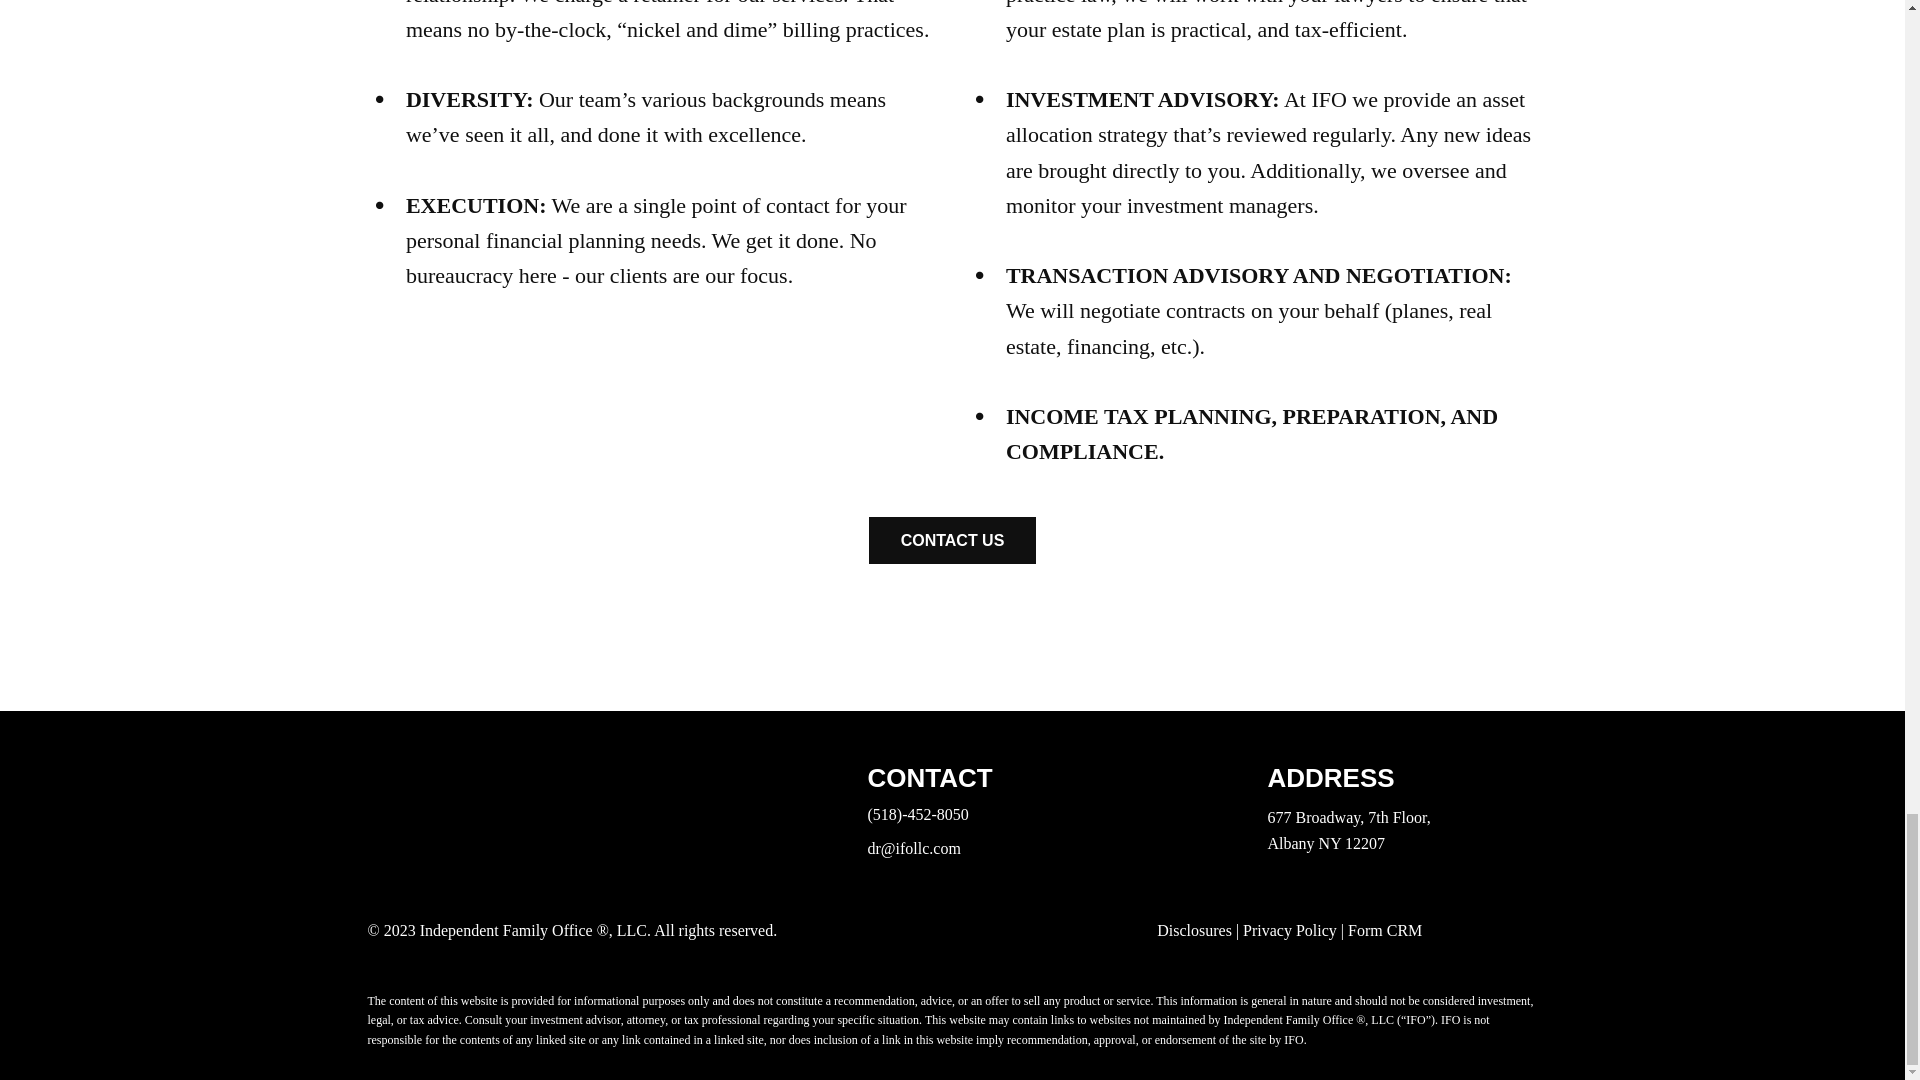  What do you see at coordinates (1289, 930) in the screenshot?
I see `Privacy Policy` at bounding box center [1289, 930].